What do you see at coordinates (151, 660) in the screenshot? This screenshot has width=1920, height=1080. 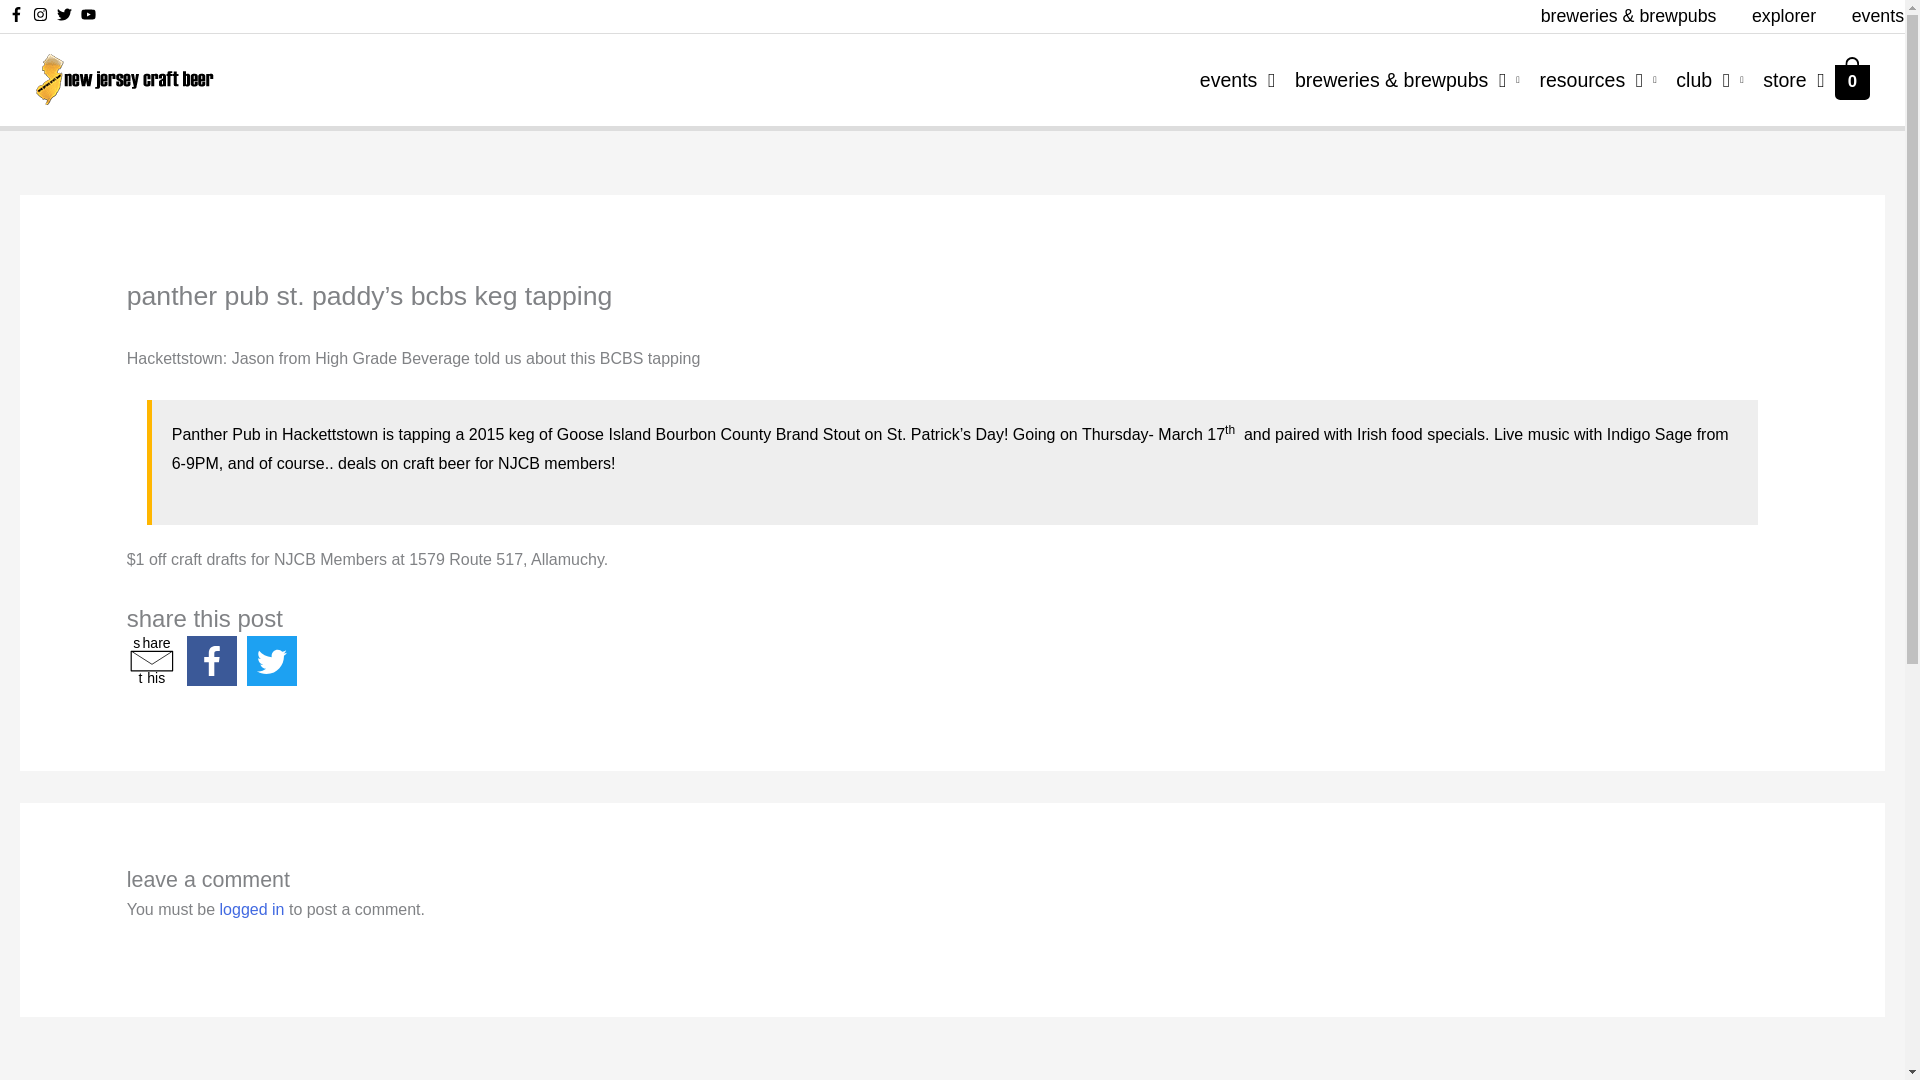 I see `NJCB Store` at bounding box center [151, 660].